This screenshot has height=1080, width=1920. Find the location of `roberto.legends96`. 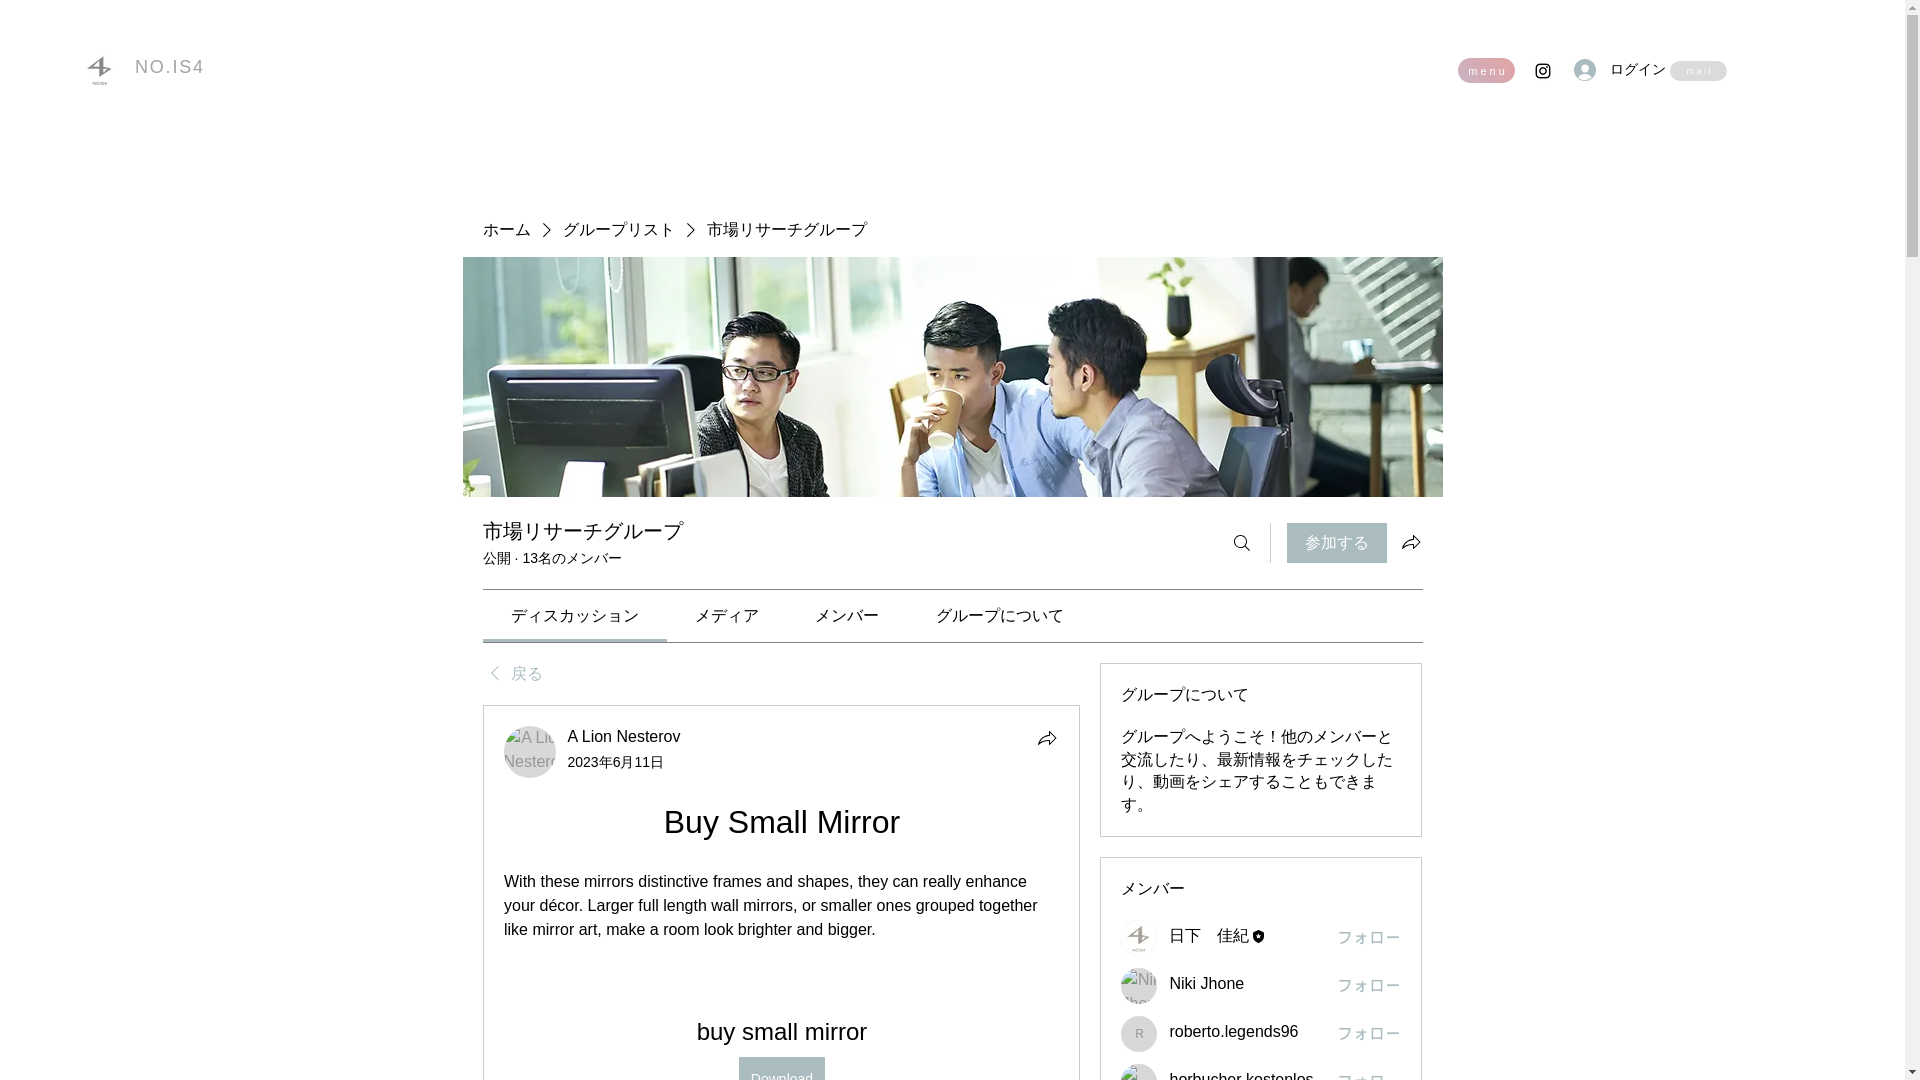

roberto.legends96 is located at coordinates (1233, 1031).